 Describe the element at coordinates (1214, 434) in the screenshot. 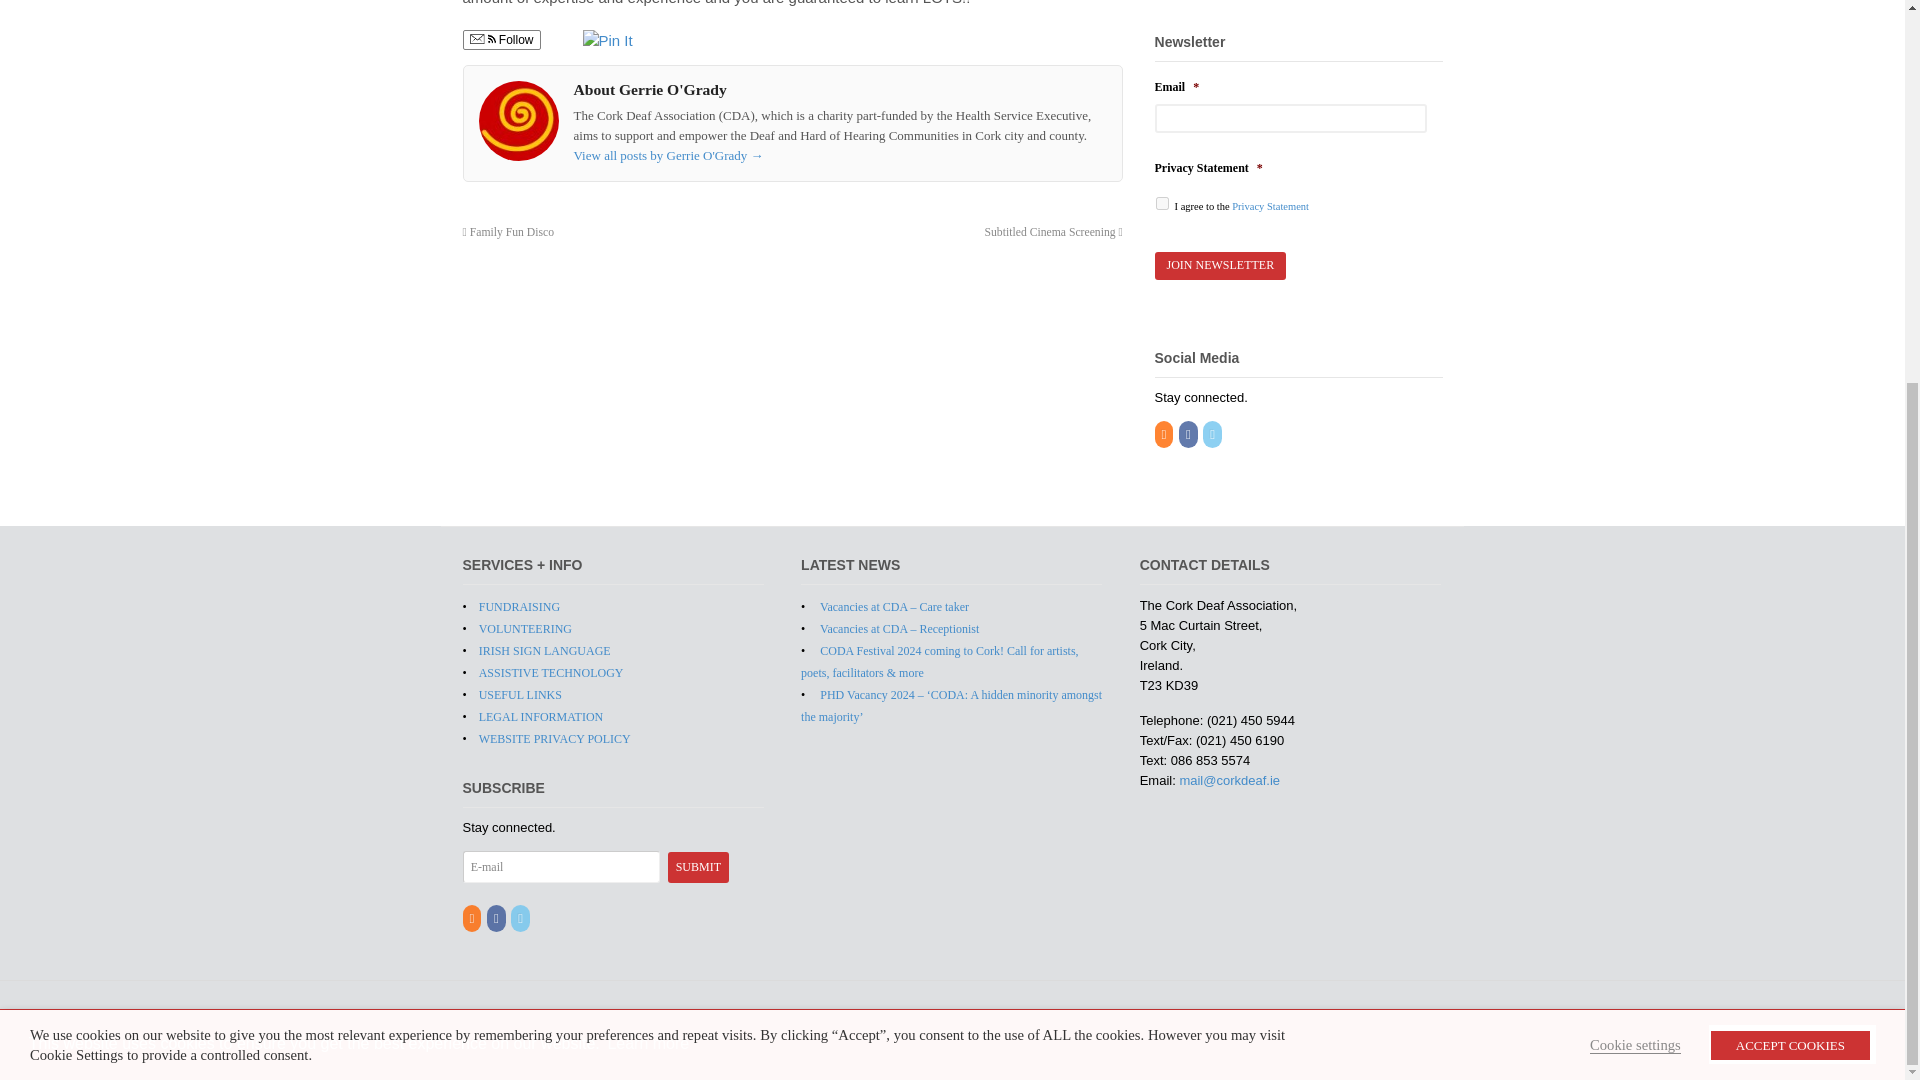

I see `LinkedIn` at that location.